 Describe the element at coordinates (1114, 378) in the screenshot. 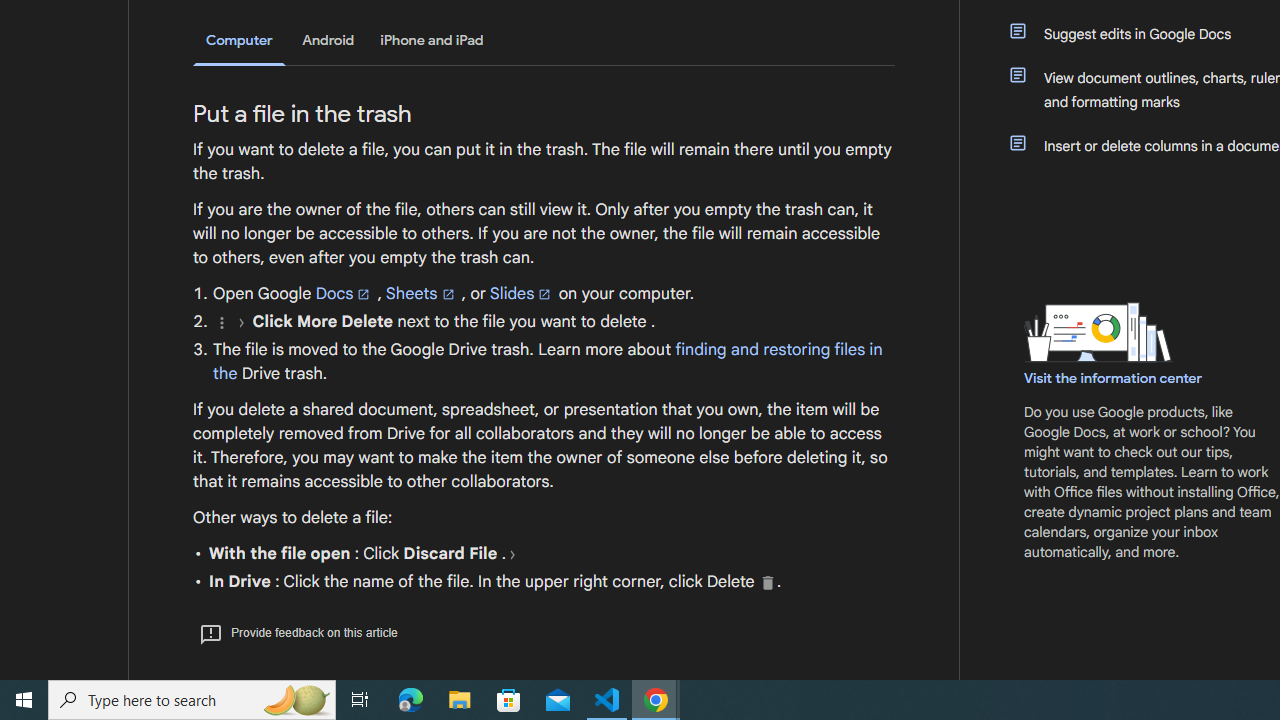

I see `Visit the information center` at that location.